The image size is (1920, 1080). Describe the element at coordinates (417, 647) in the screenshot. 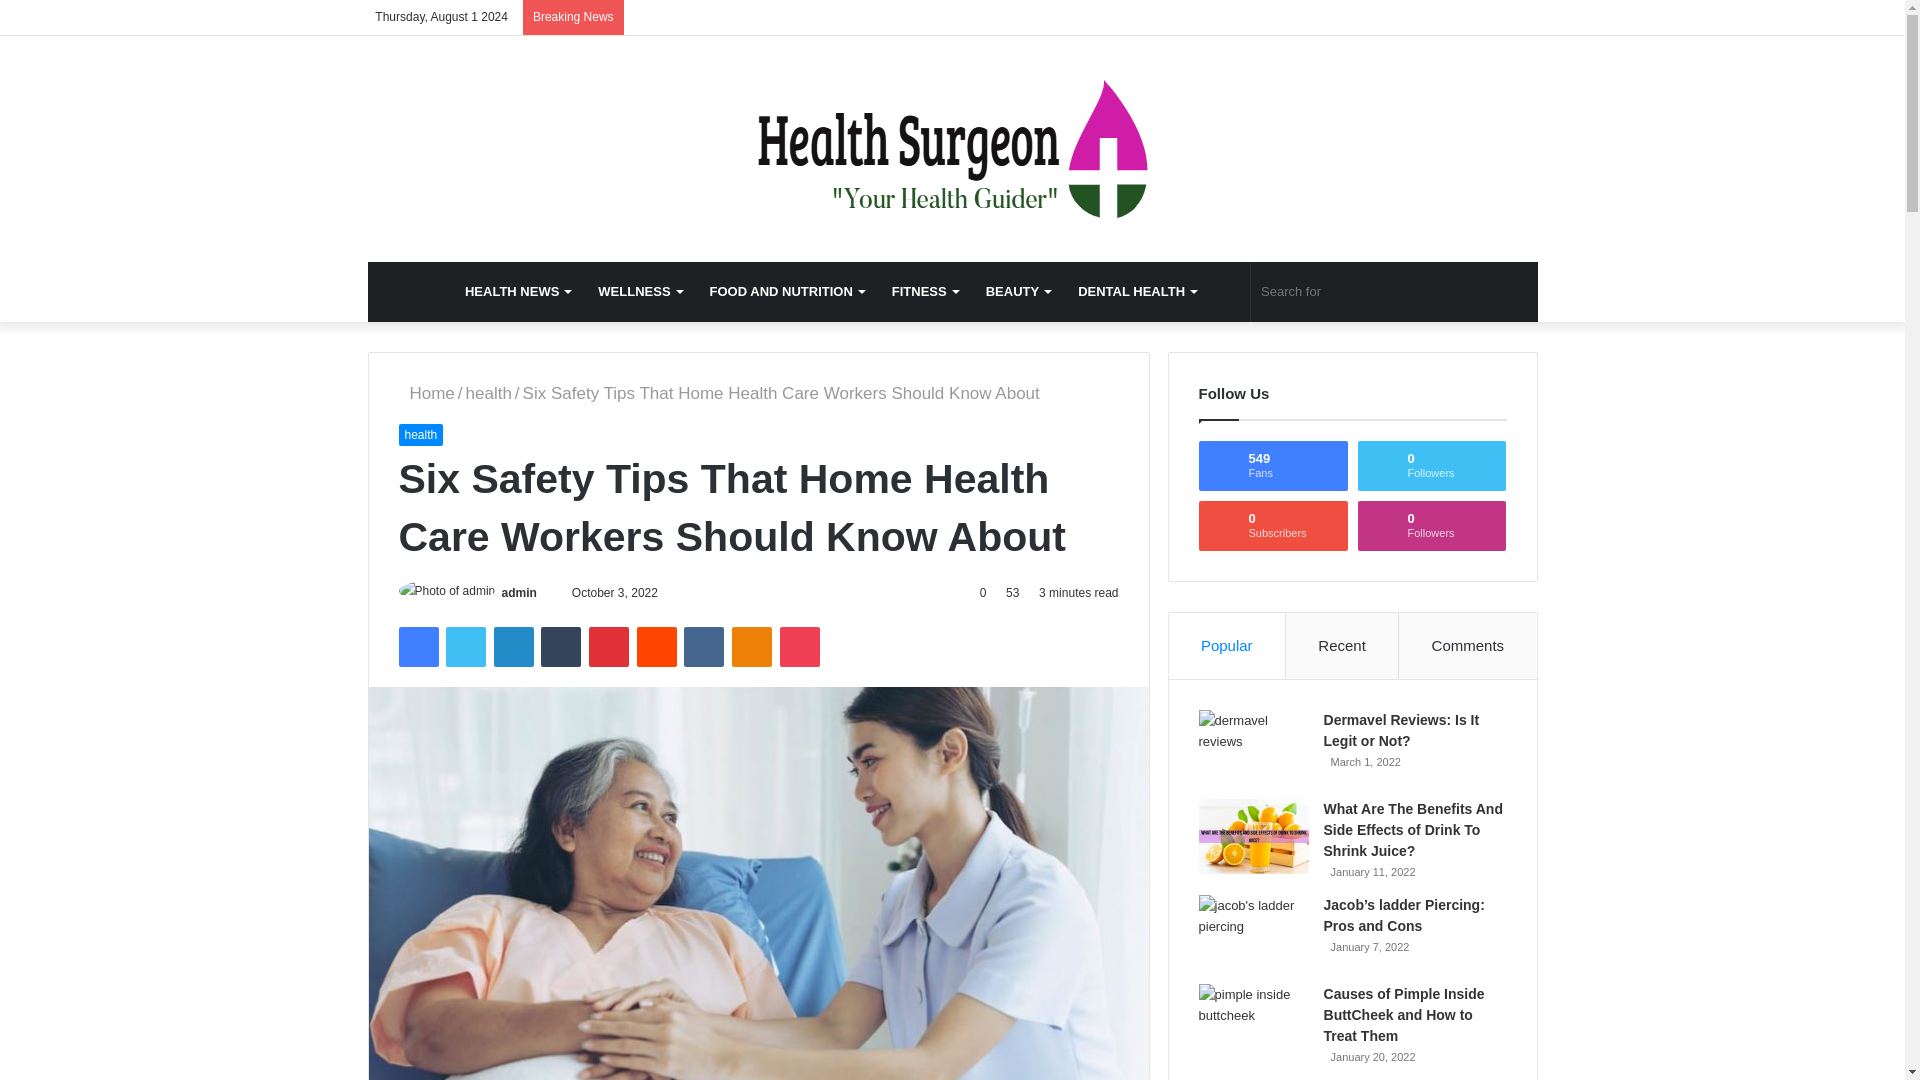

I see `Facebook` at that location.